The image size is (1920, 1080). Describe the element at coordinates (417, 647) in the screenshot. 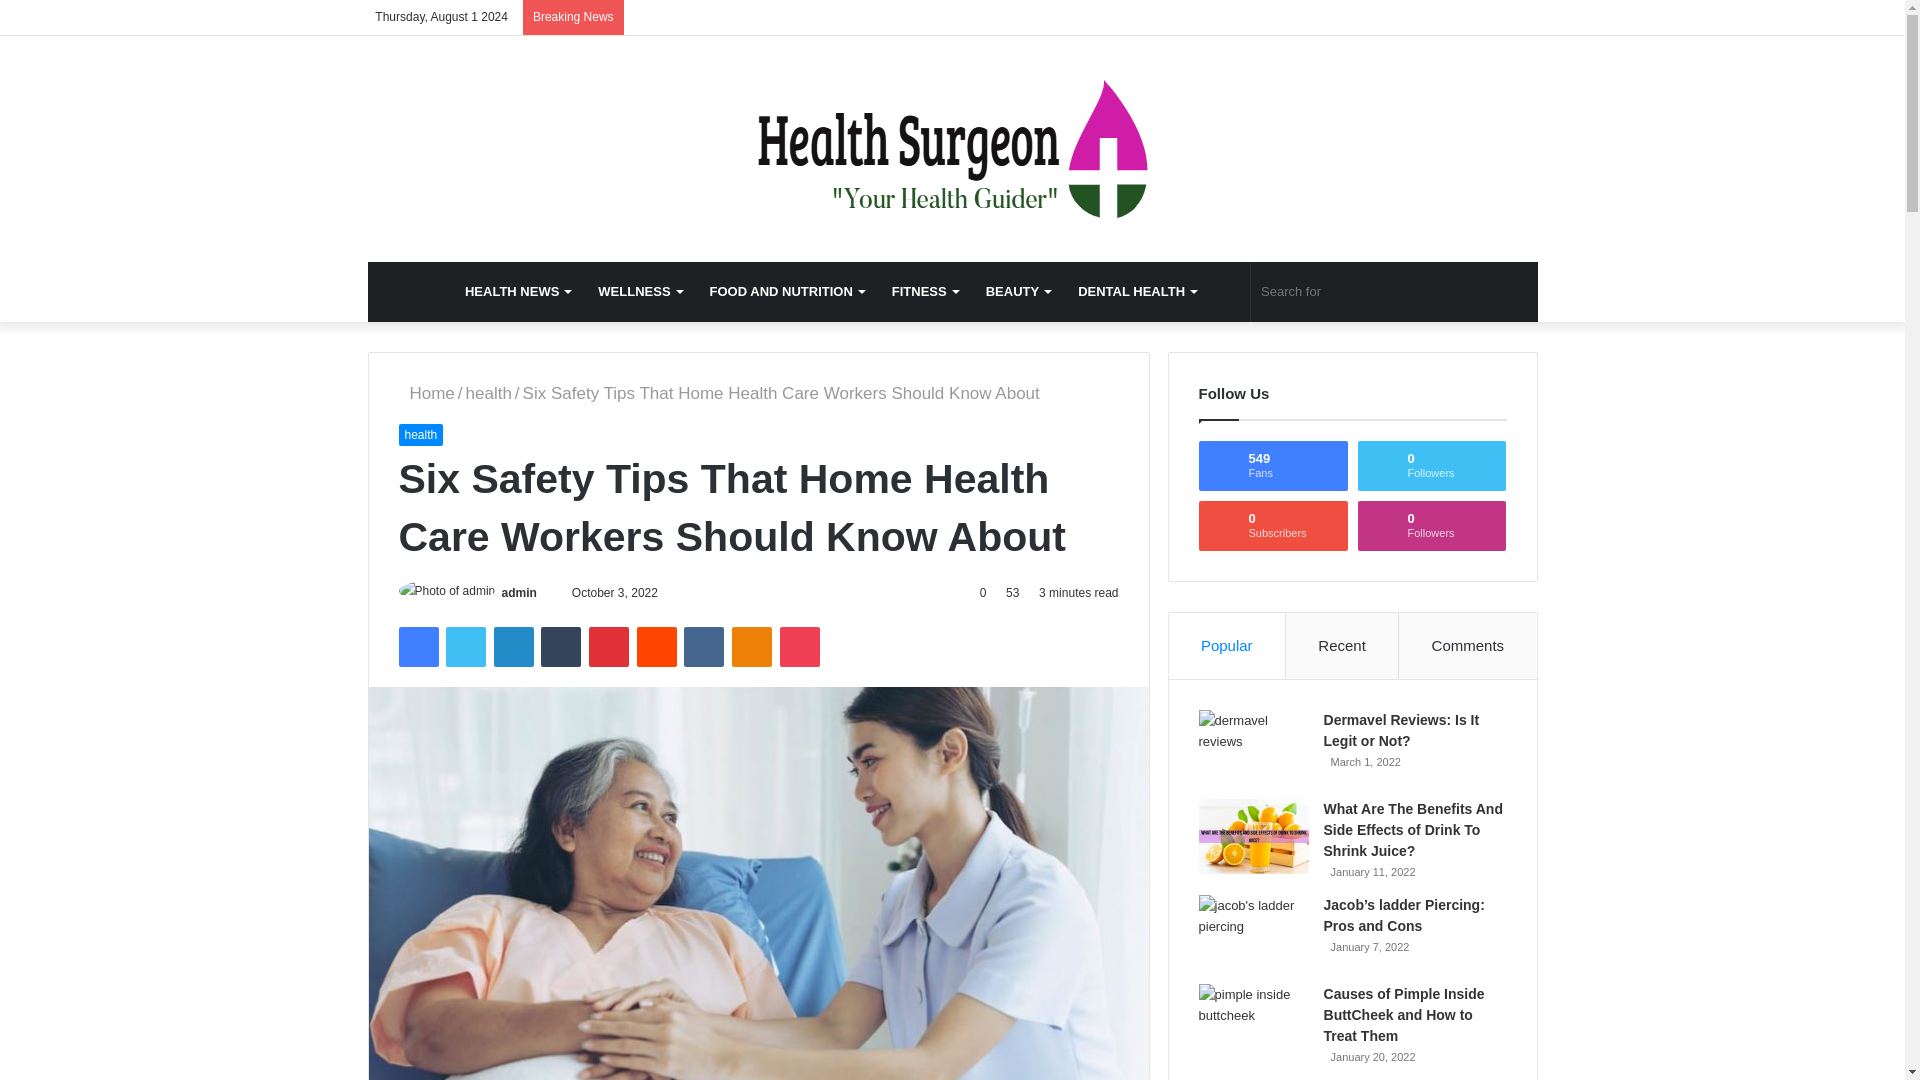

I see `Facebook` at that location.